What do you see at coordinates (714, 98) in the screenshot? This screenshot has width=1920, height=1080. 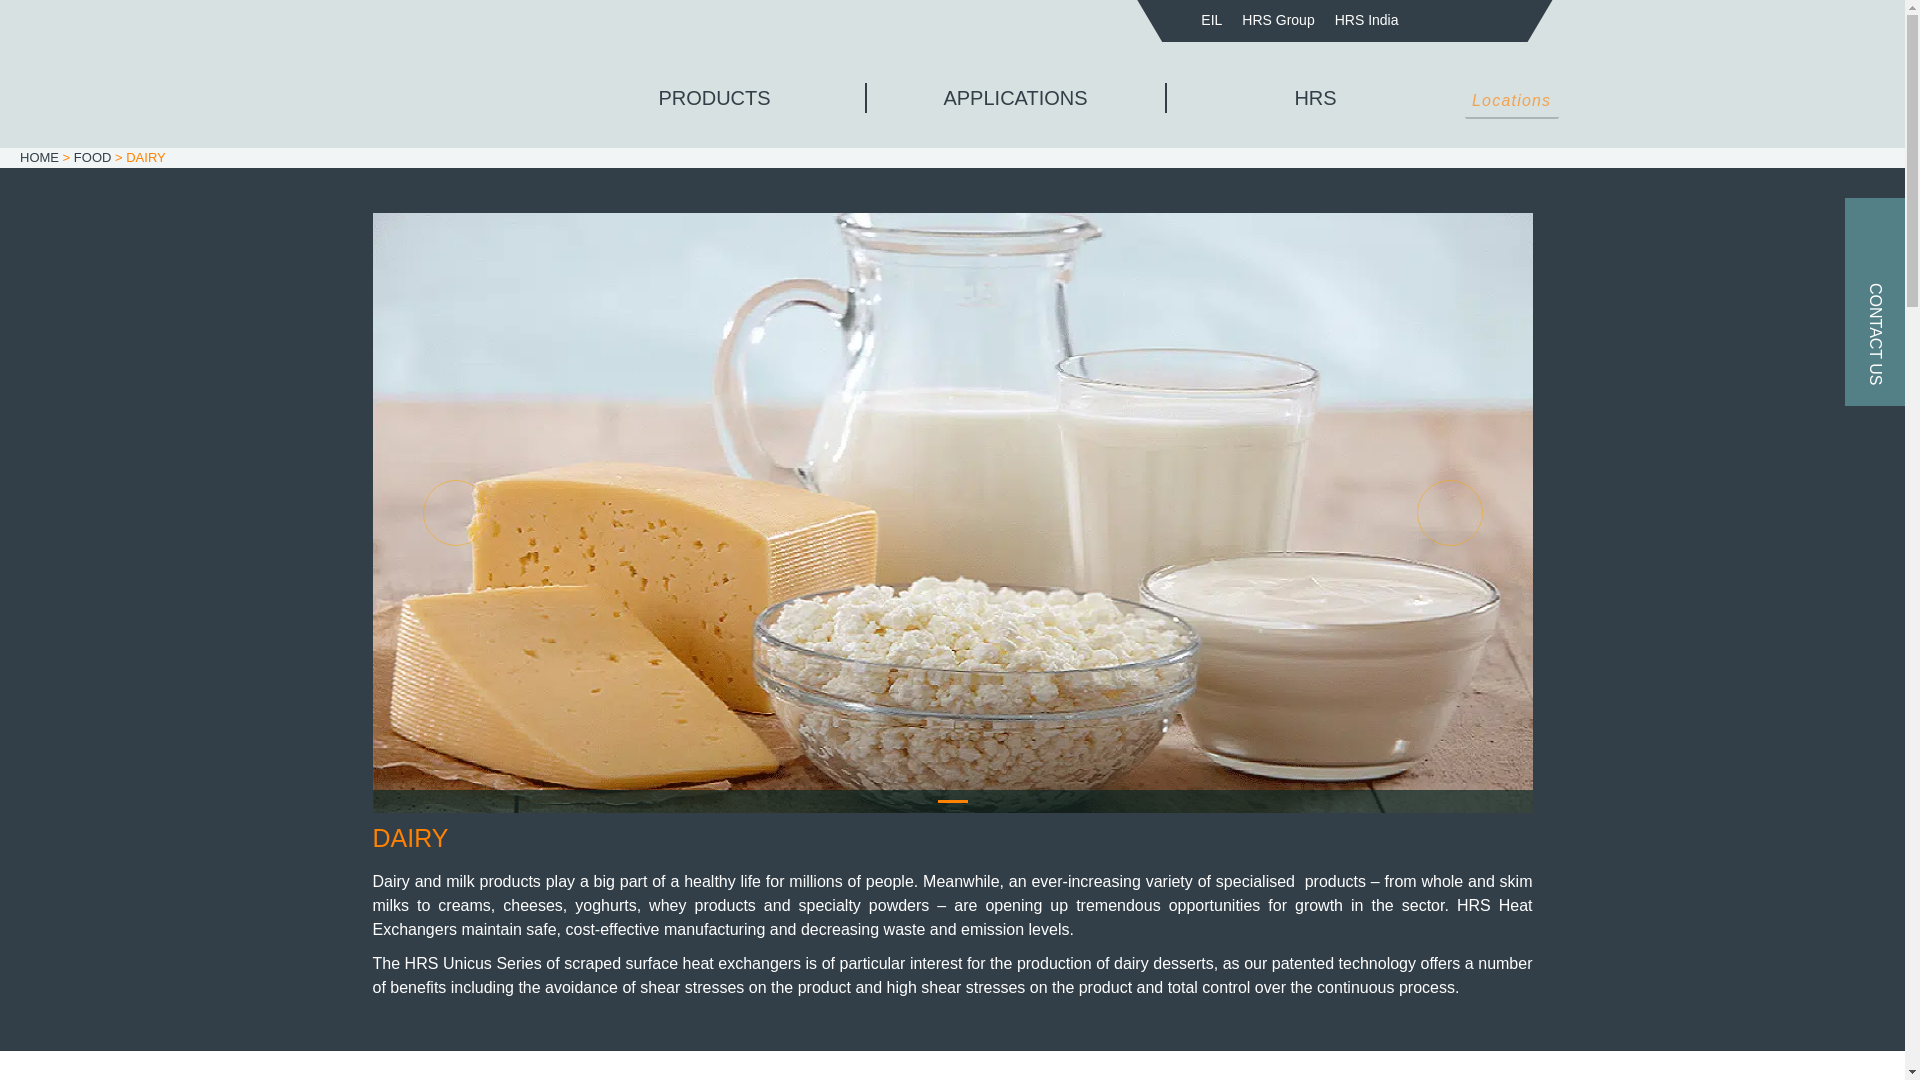 I see `PRODUCTS` at bounding box center [714, 98].